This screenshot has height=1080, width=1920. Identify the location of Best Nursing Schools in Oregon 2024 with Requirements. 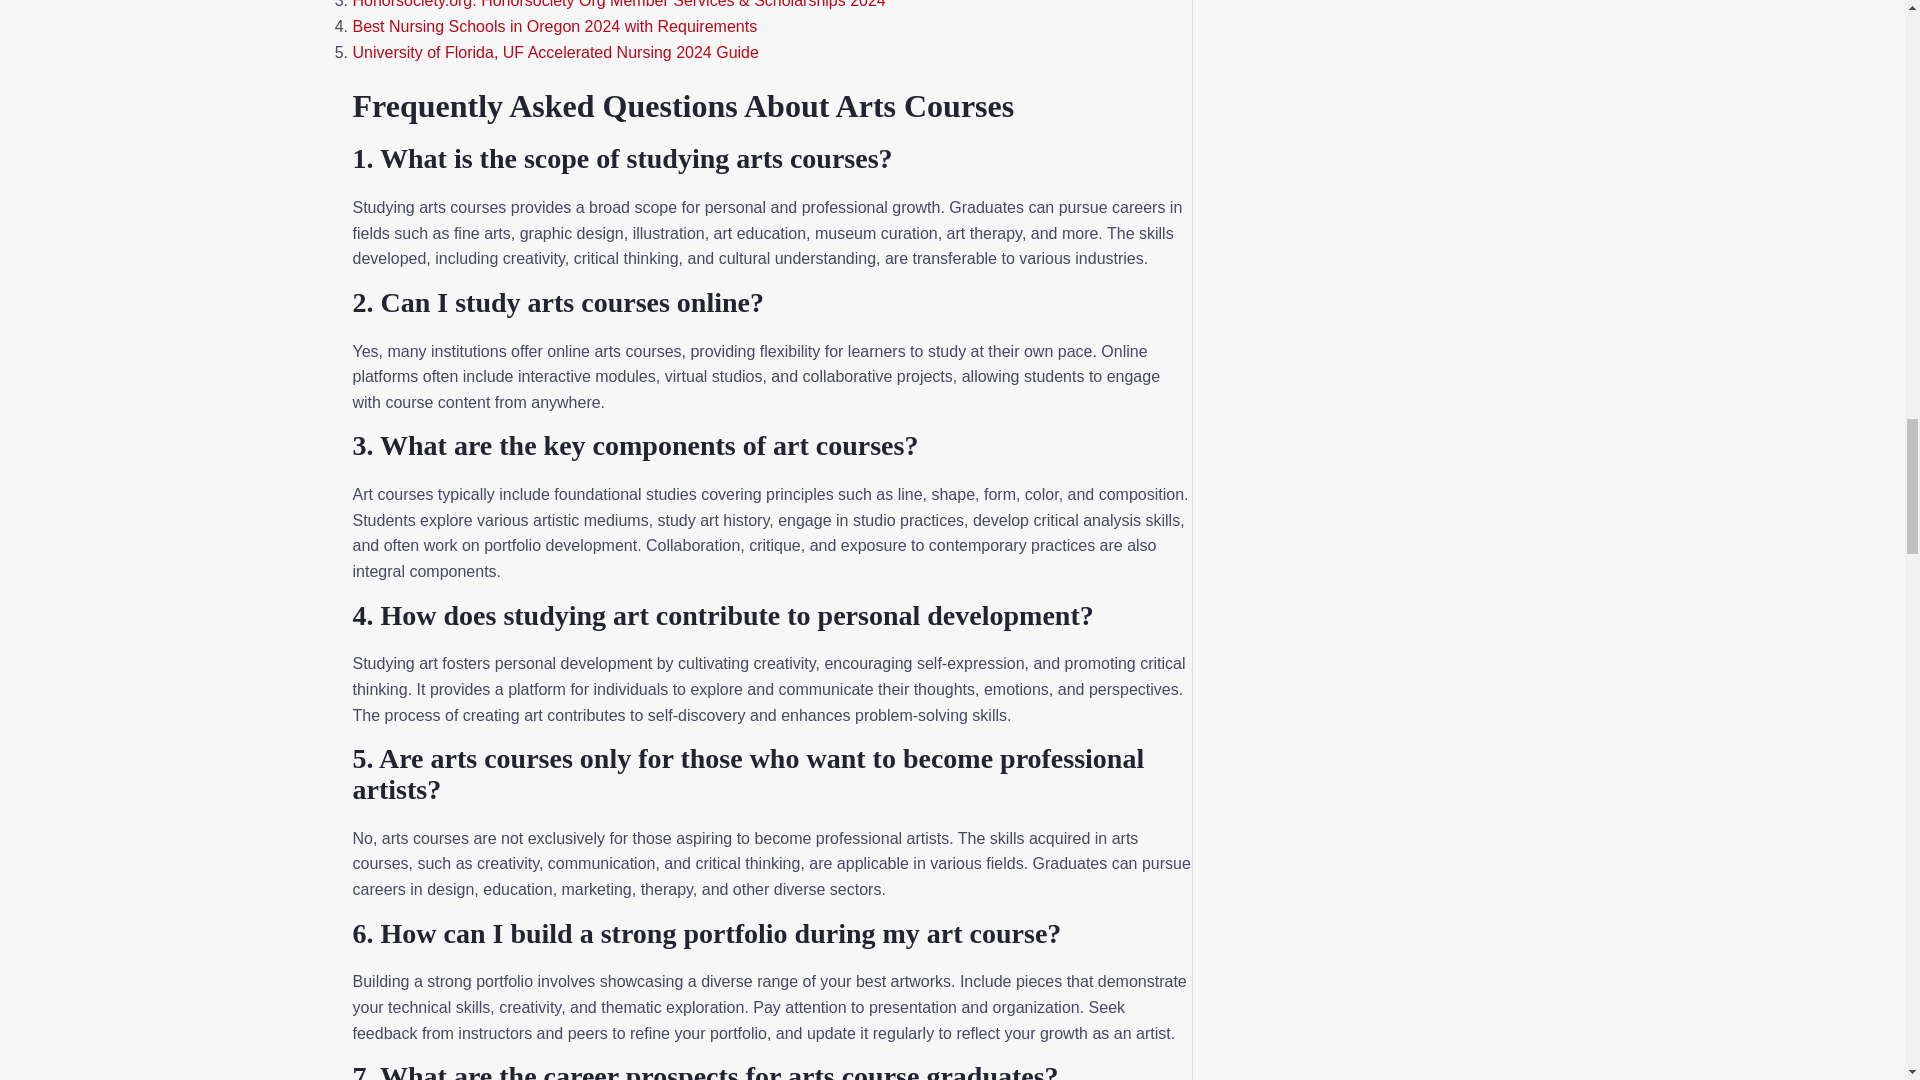
(554, 26).